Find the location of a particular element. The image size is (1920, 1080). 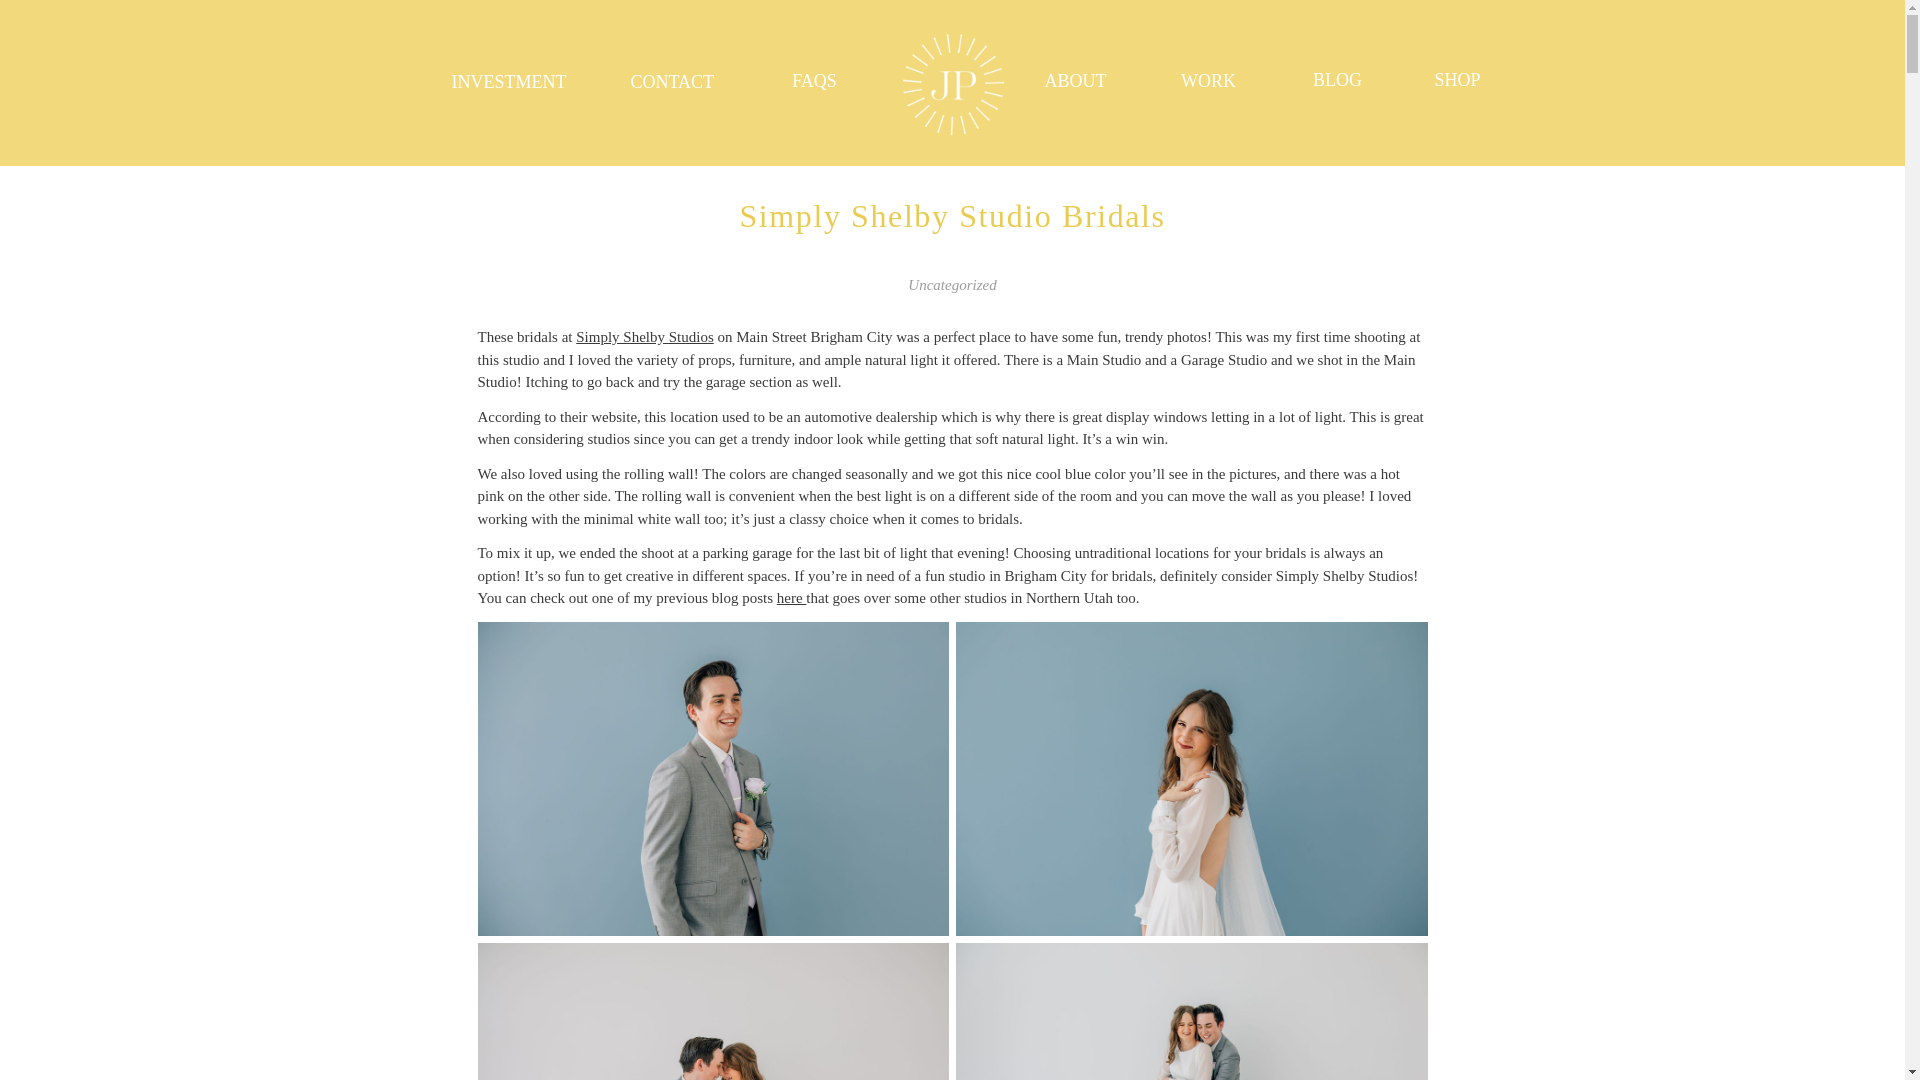

Simply Shelby Studios is located at coordinates (645, 336).